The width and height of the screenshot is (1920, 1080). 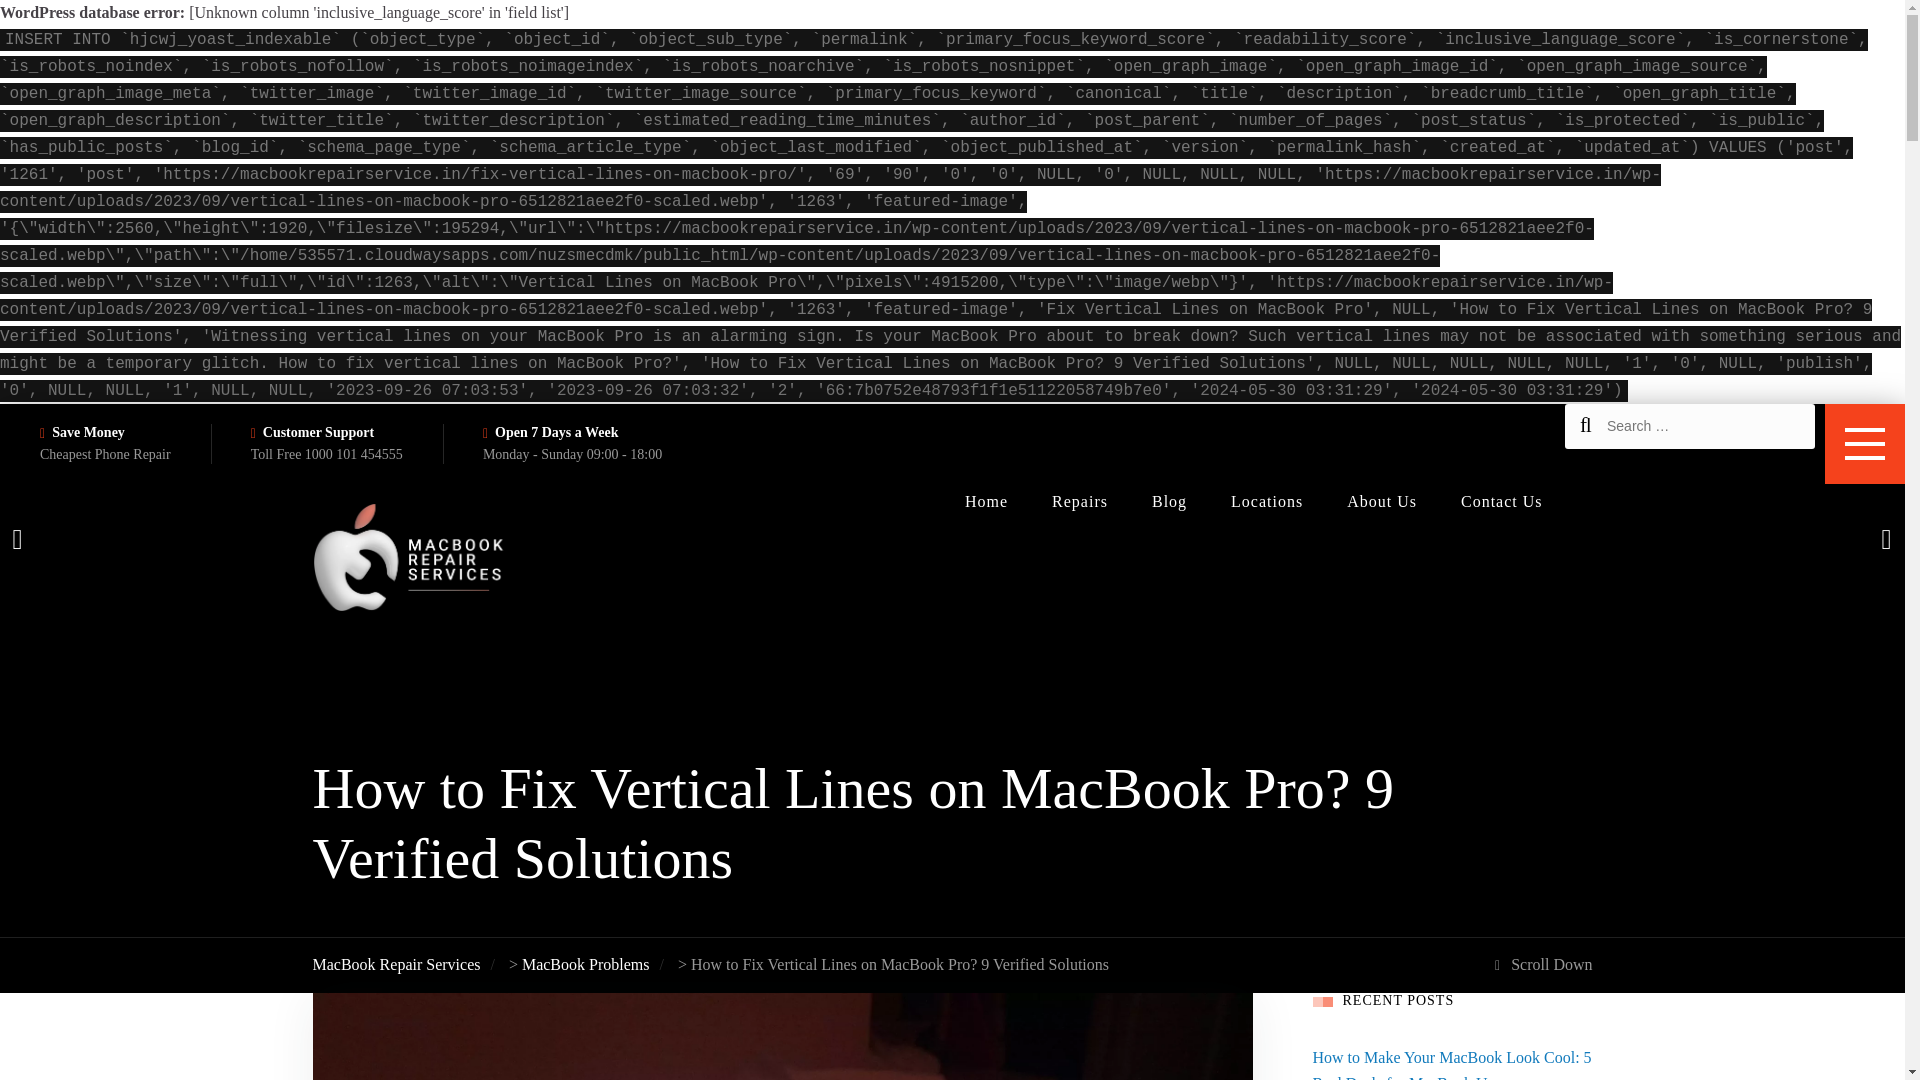 What do you see at coordinates (586, 964) in the screenshot?
I see `MacBook Problems` at bounding box center [586, 964].